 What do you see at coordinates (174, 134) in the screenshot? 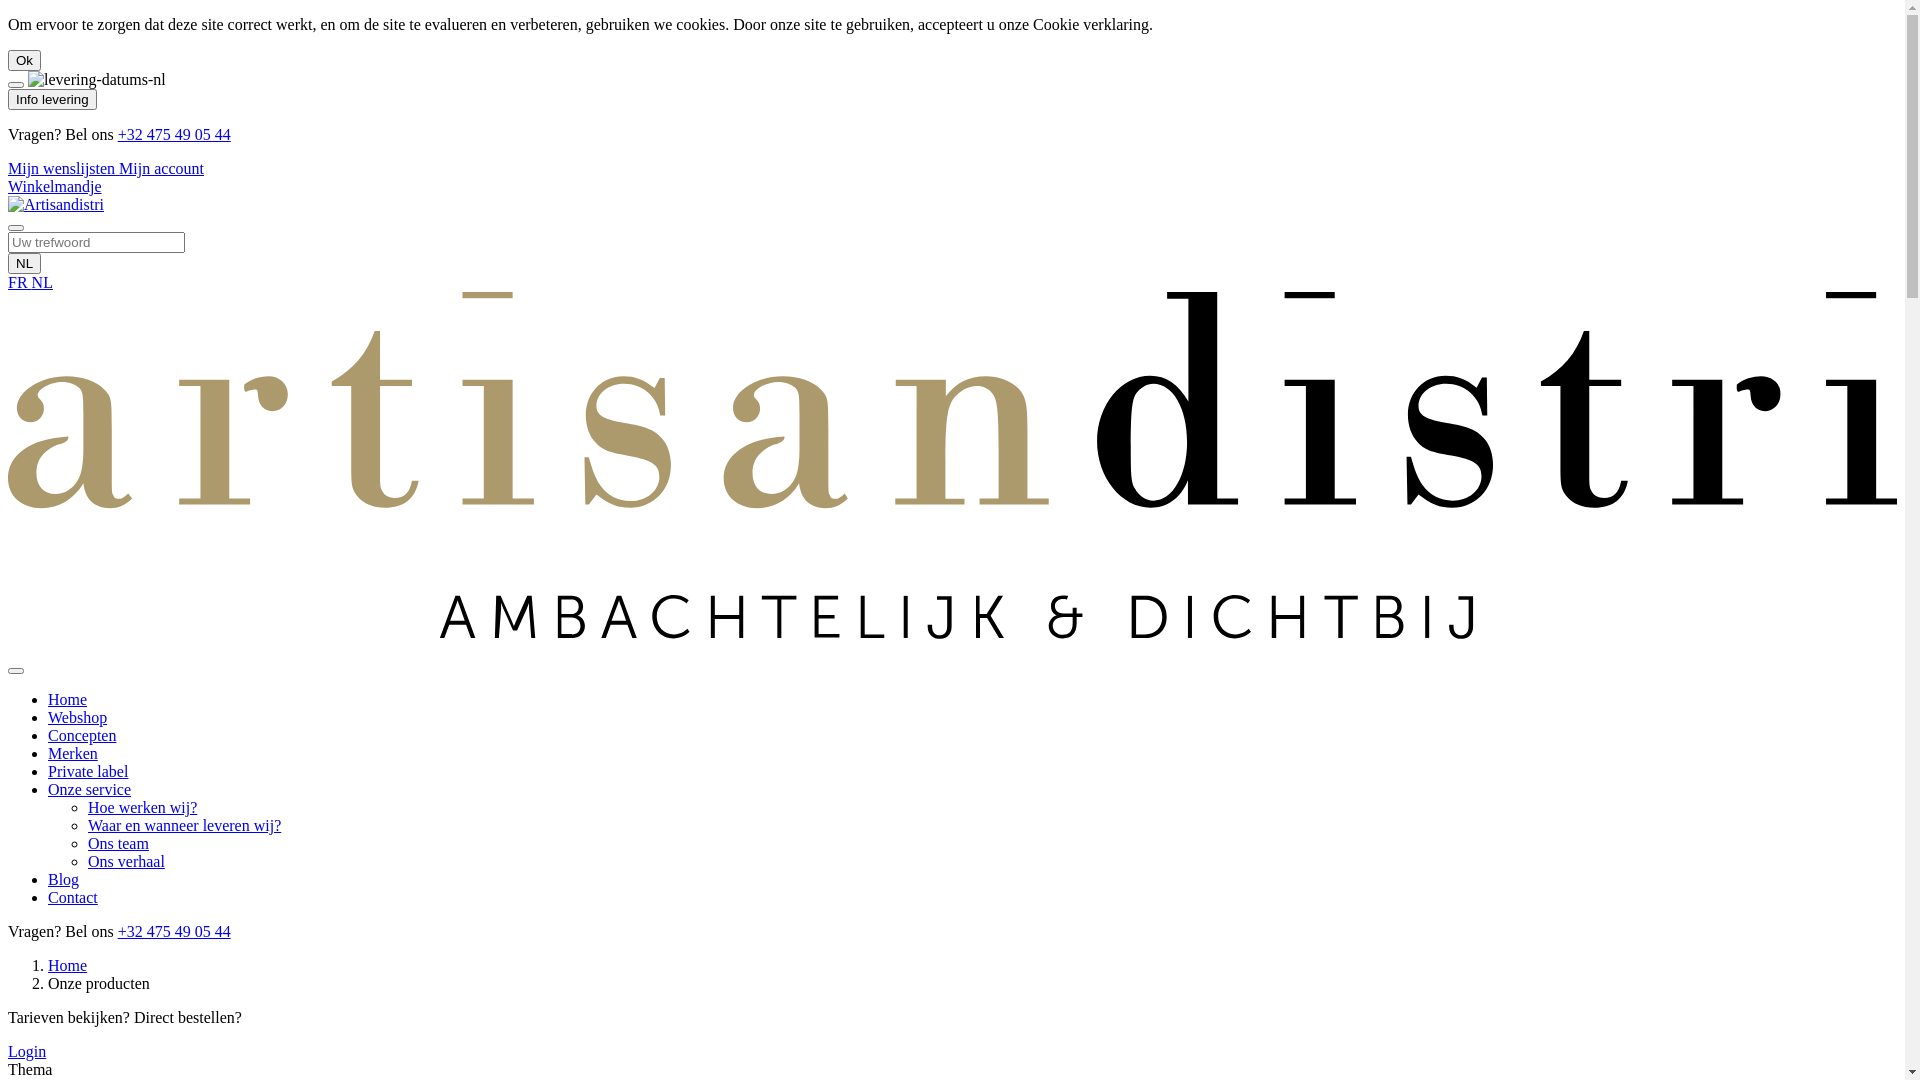
I see `+32 475 49 05 44` at bounding box center [174, 134].